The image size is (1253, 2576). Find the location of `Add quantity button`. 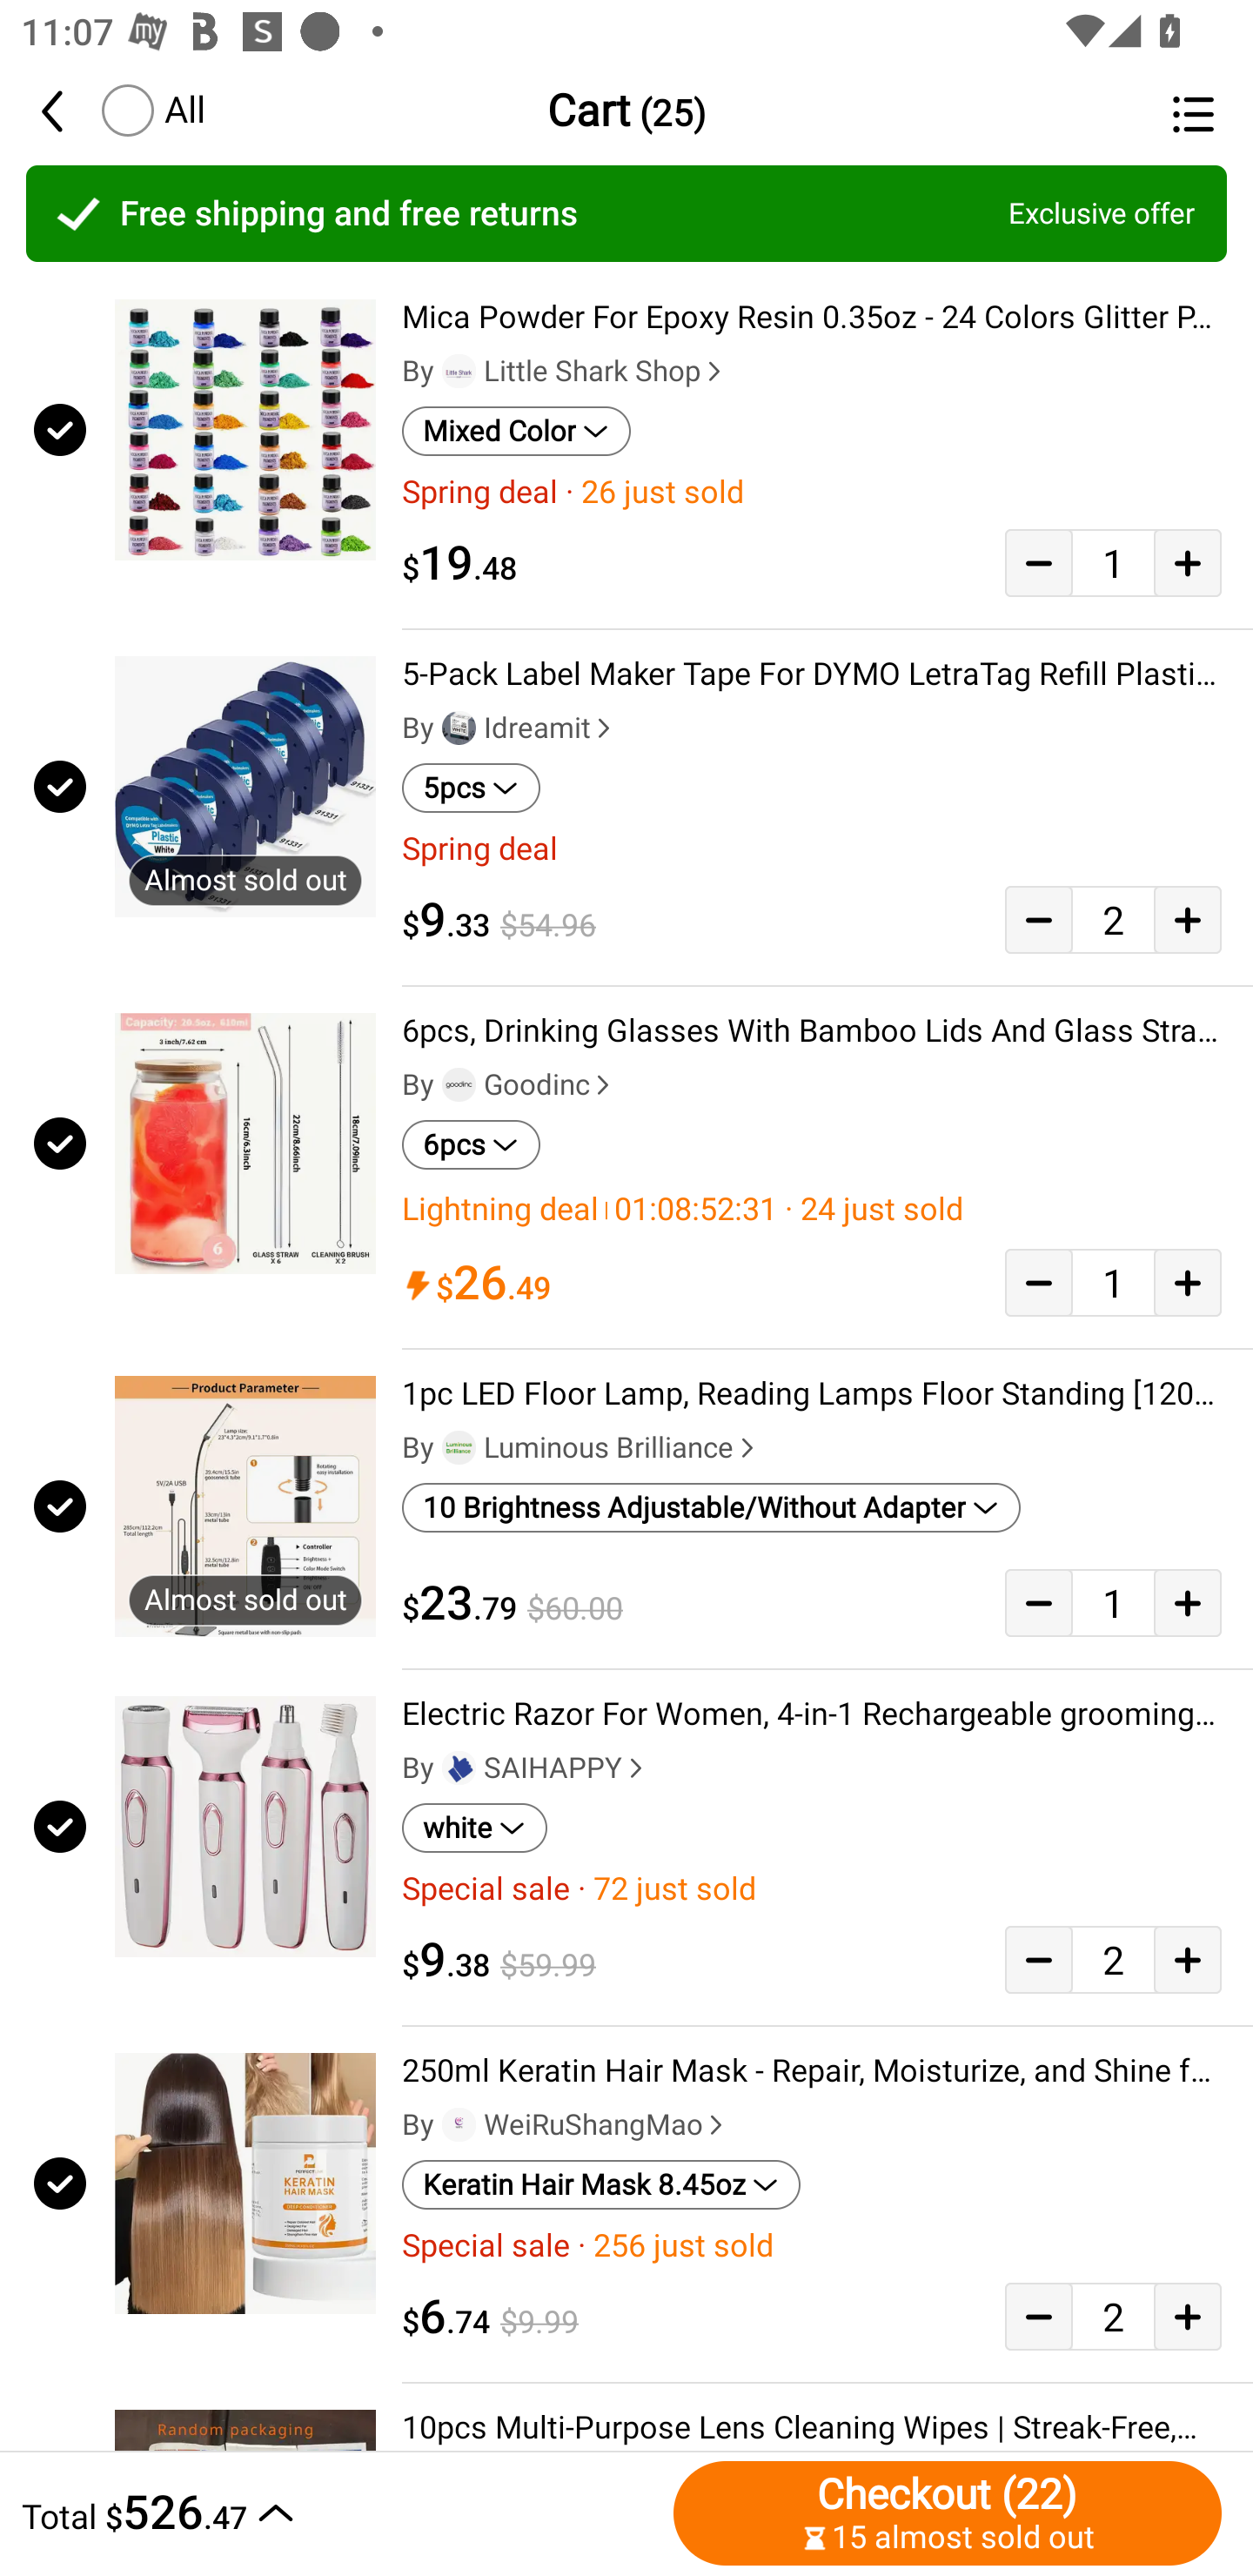

Add quantity button is located at coordinates (1188, 562).